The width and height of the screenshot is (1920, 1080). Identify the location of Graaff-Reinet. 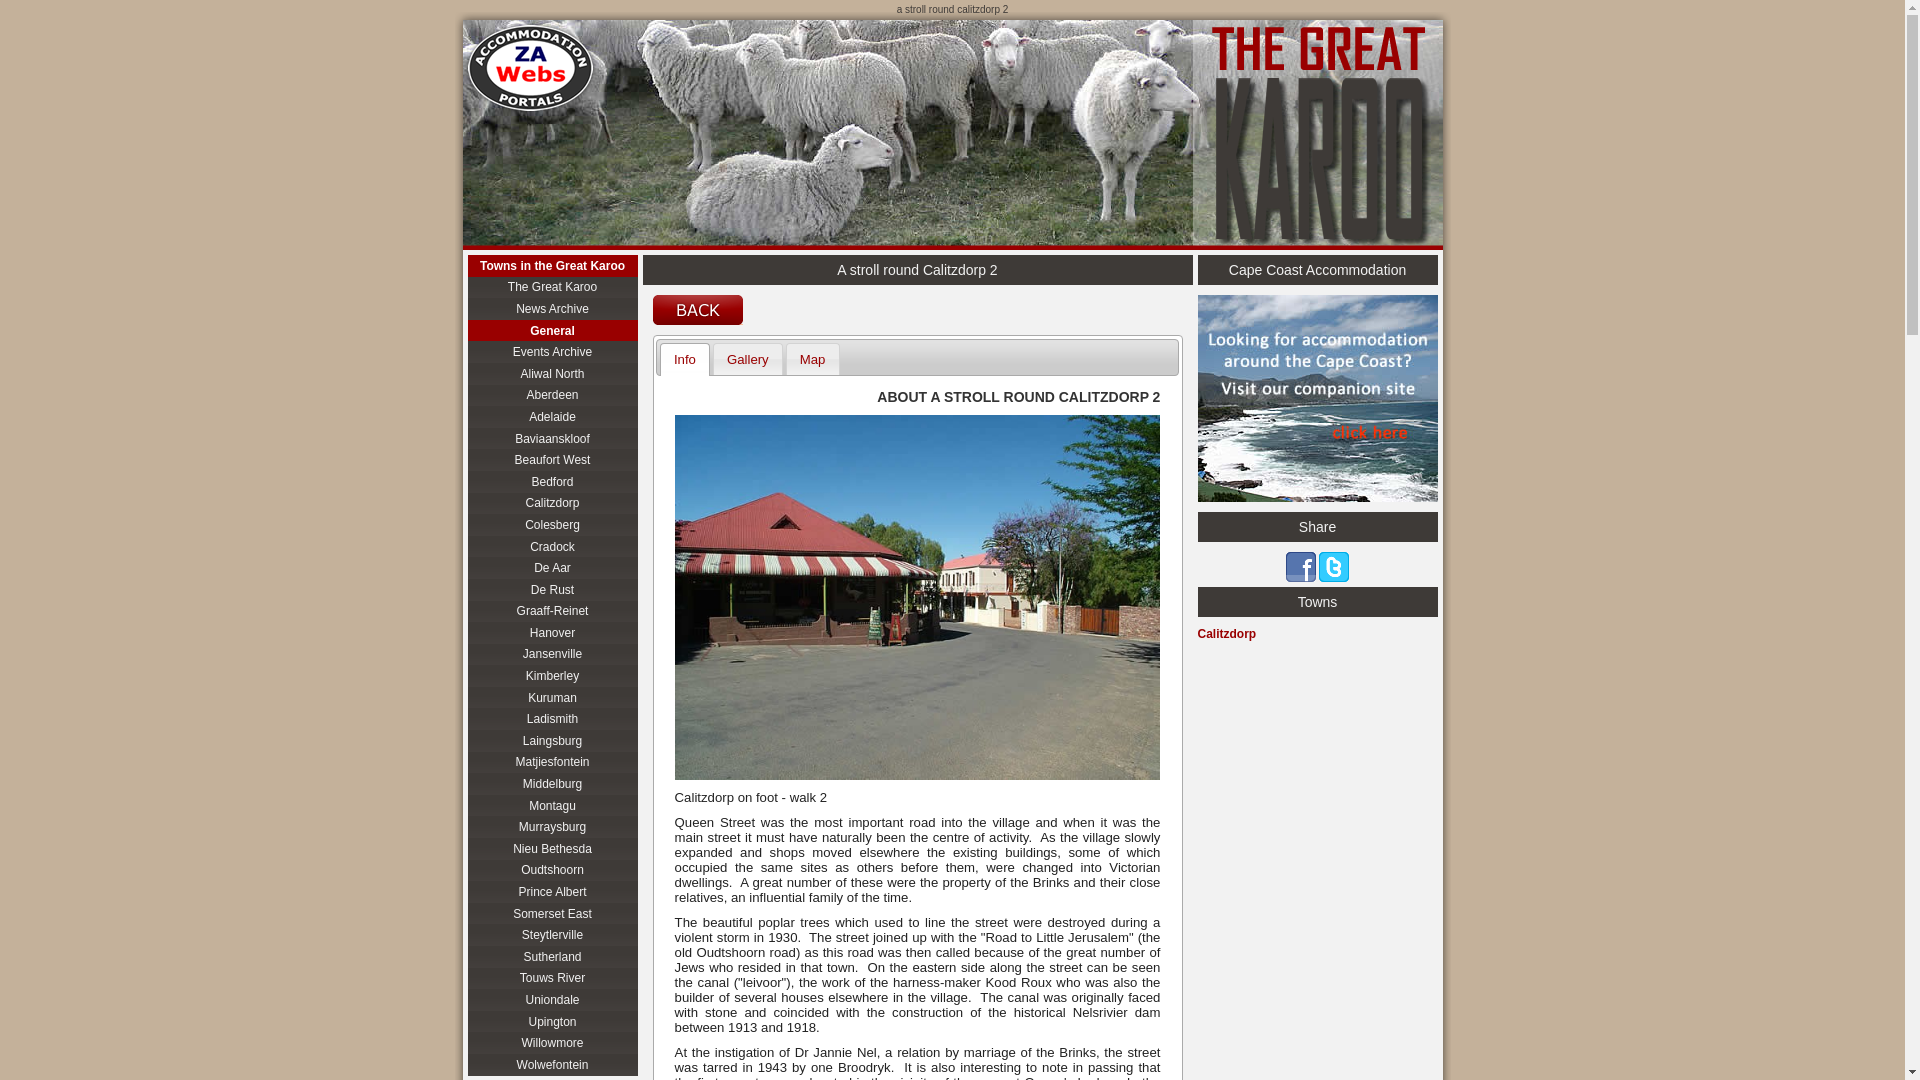
(552, 611).